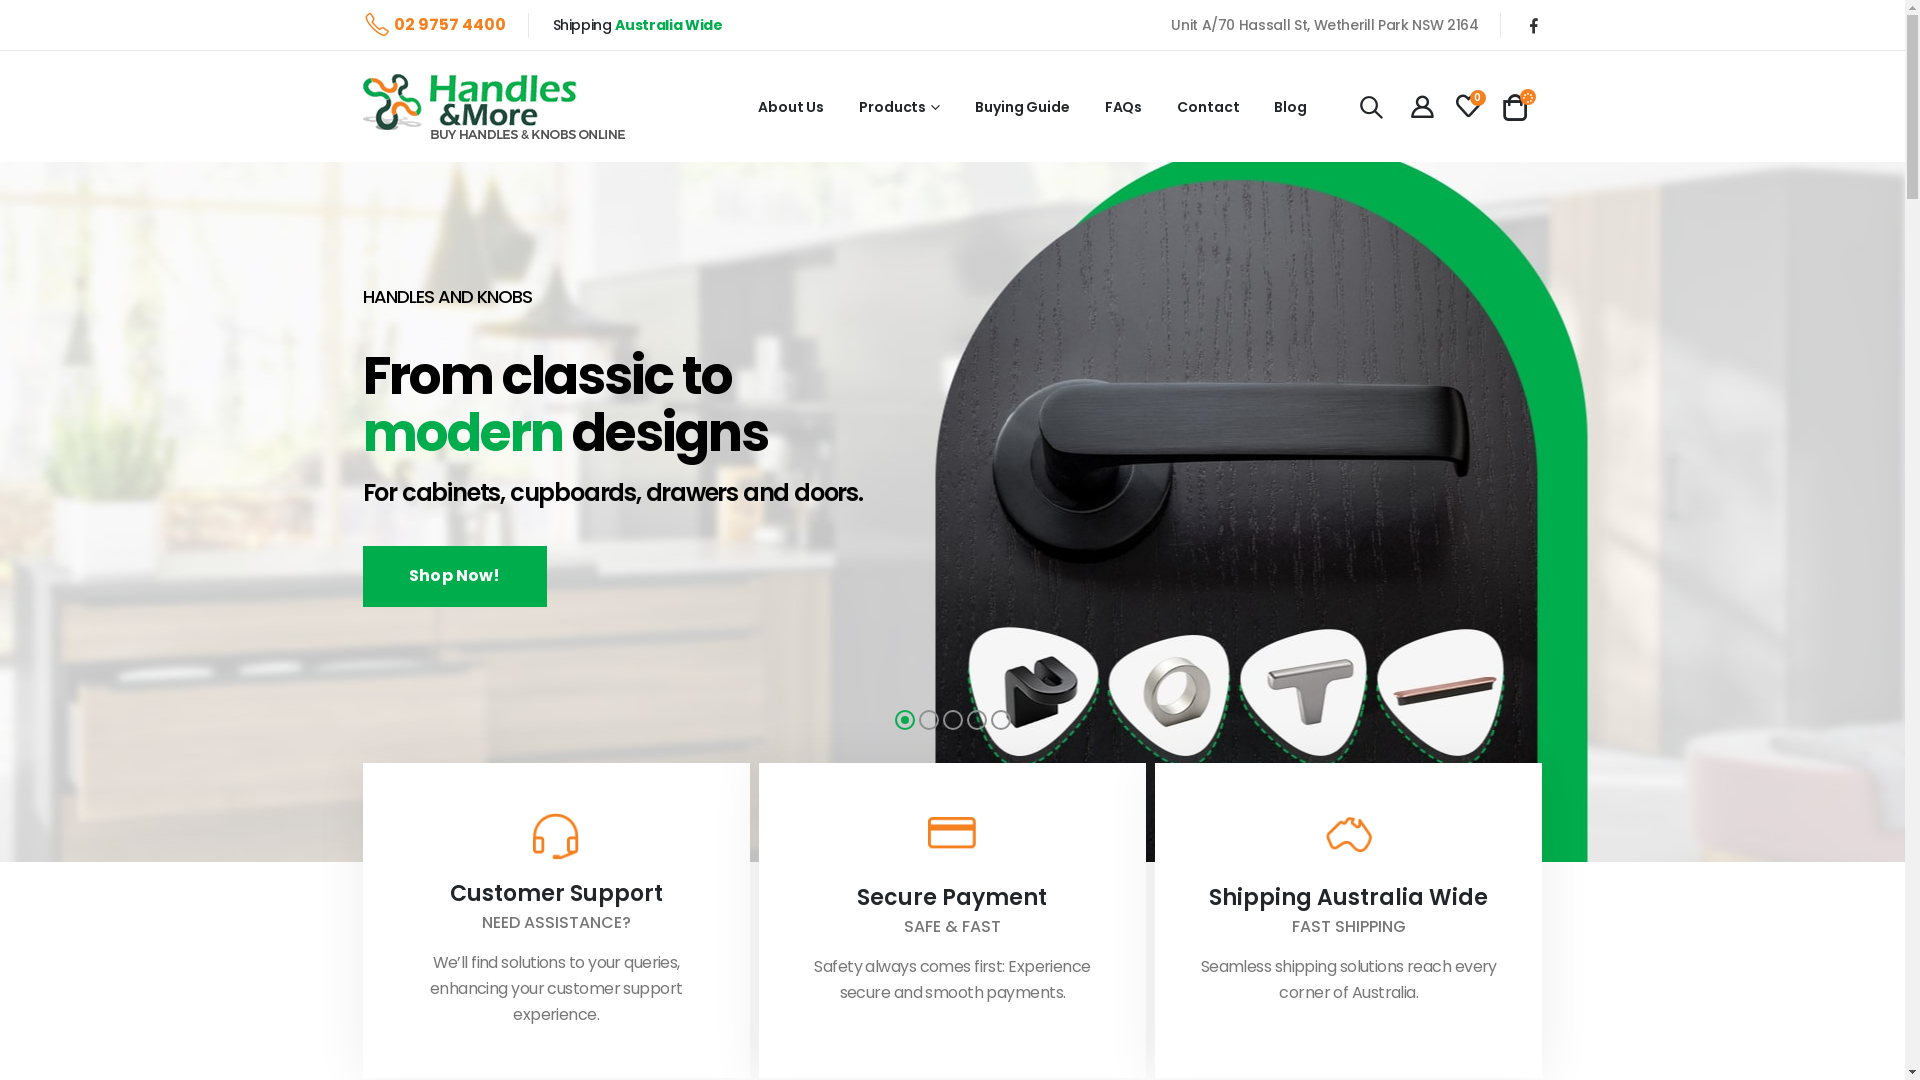  What do you see at coordinates (1022, 107) in the screenshot?
I see `Buying Guide` at bounding box center [1022, 107].